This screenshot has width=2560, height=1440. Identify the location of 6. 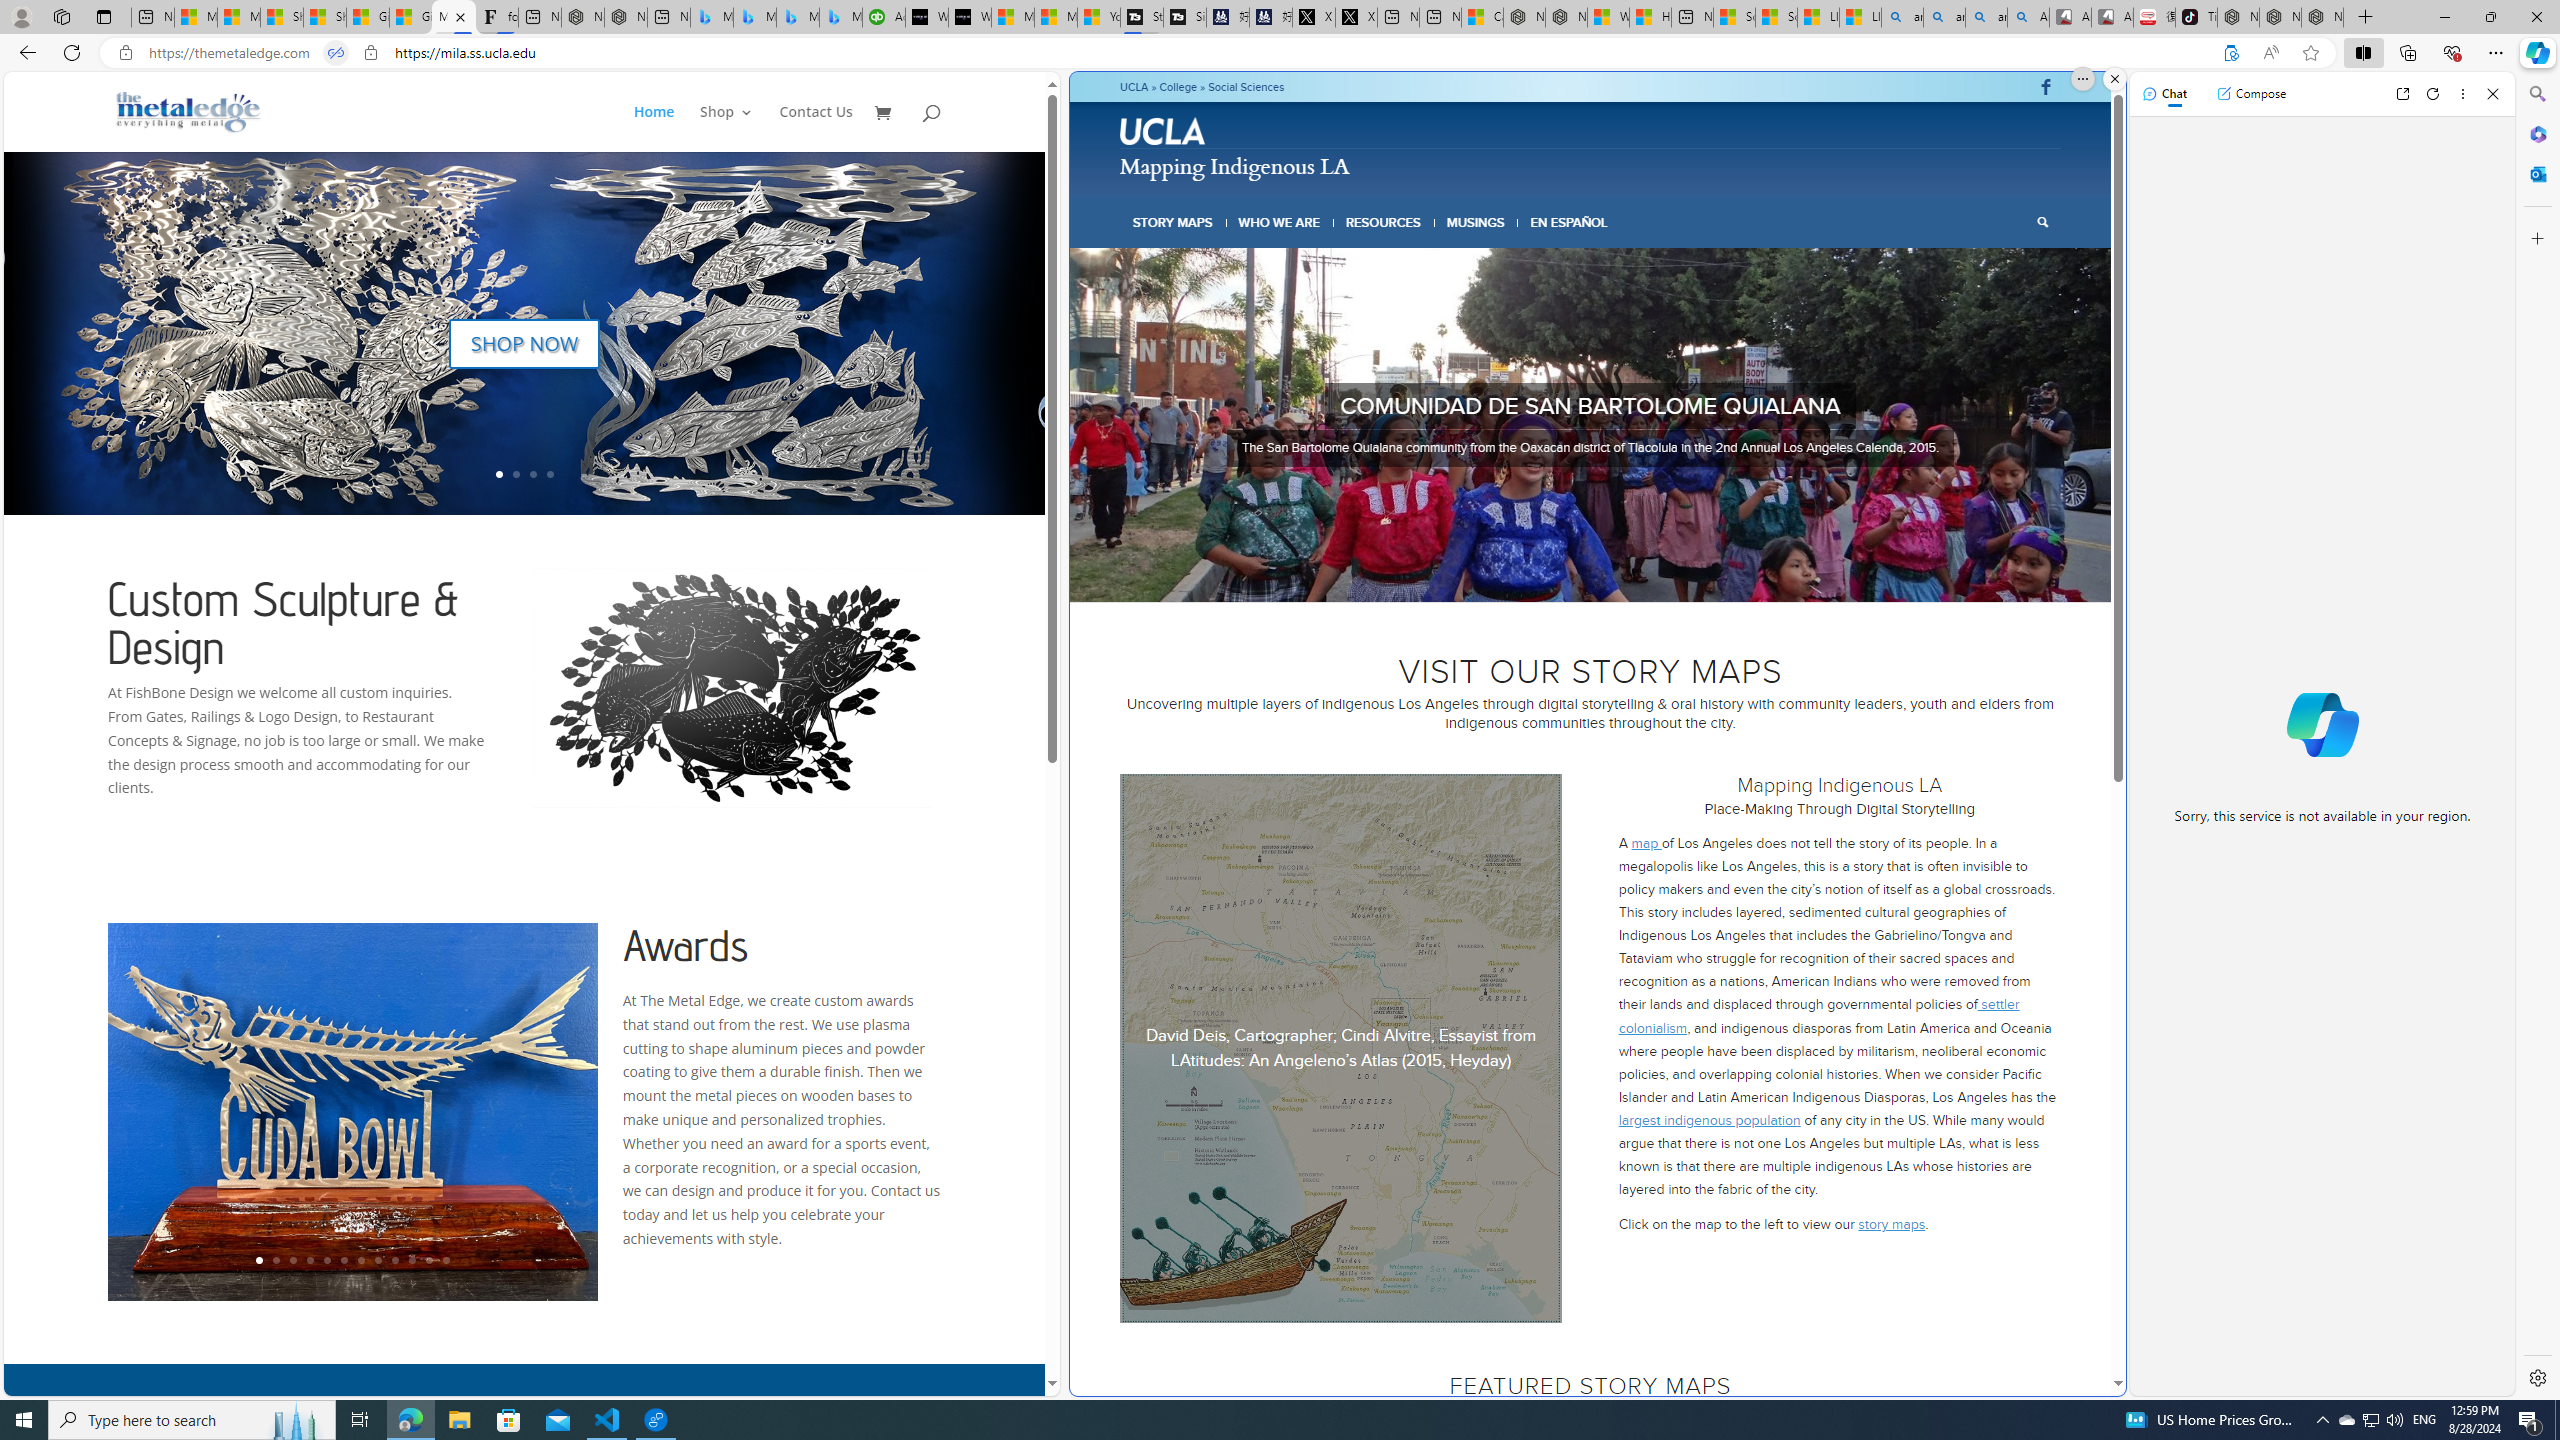
(1615, 577).